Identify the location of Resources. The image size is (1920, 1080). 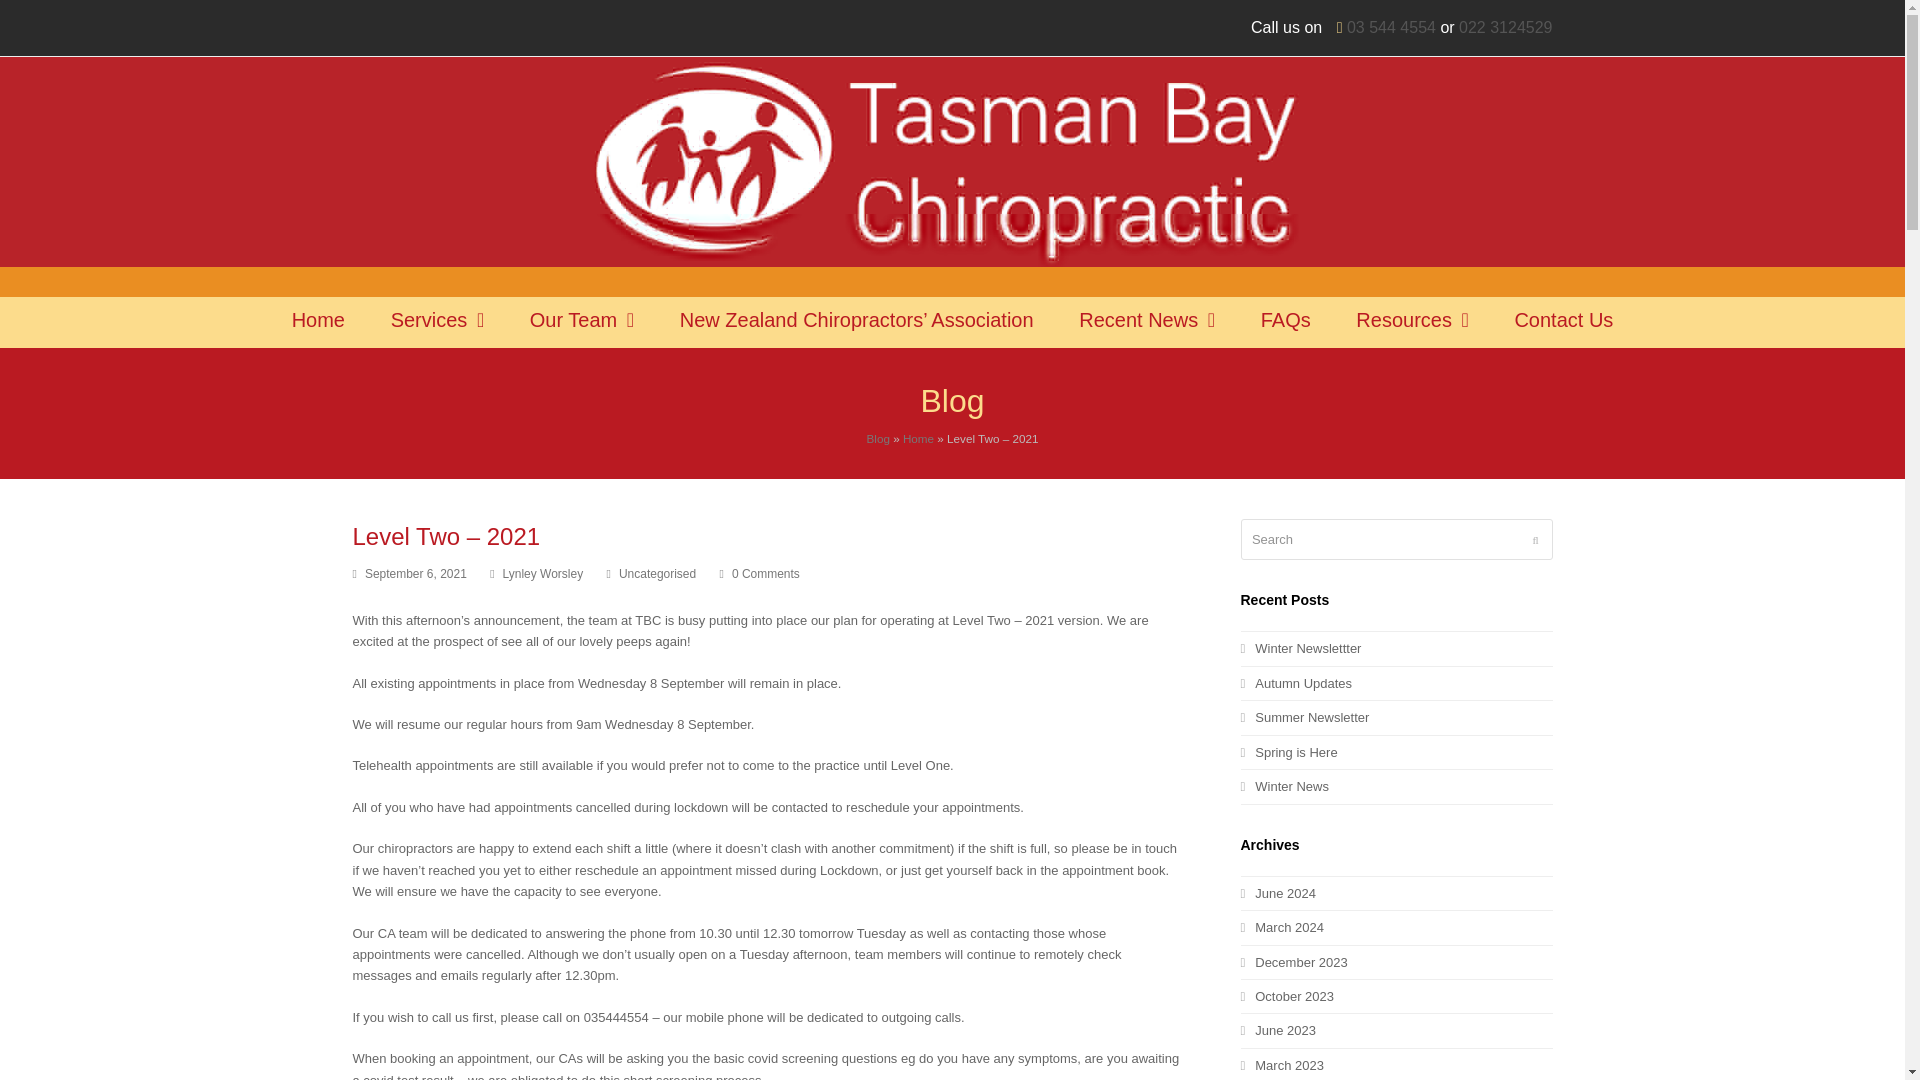
(1412, 322).